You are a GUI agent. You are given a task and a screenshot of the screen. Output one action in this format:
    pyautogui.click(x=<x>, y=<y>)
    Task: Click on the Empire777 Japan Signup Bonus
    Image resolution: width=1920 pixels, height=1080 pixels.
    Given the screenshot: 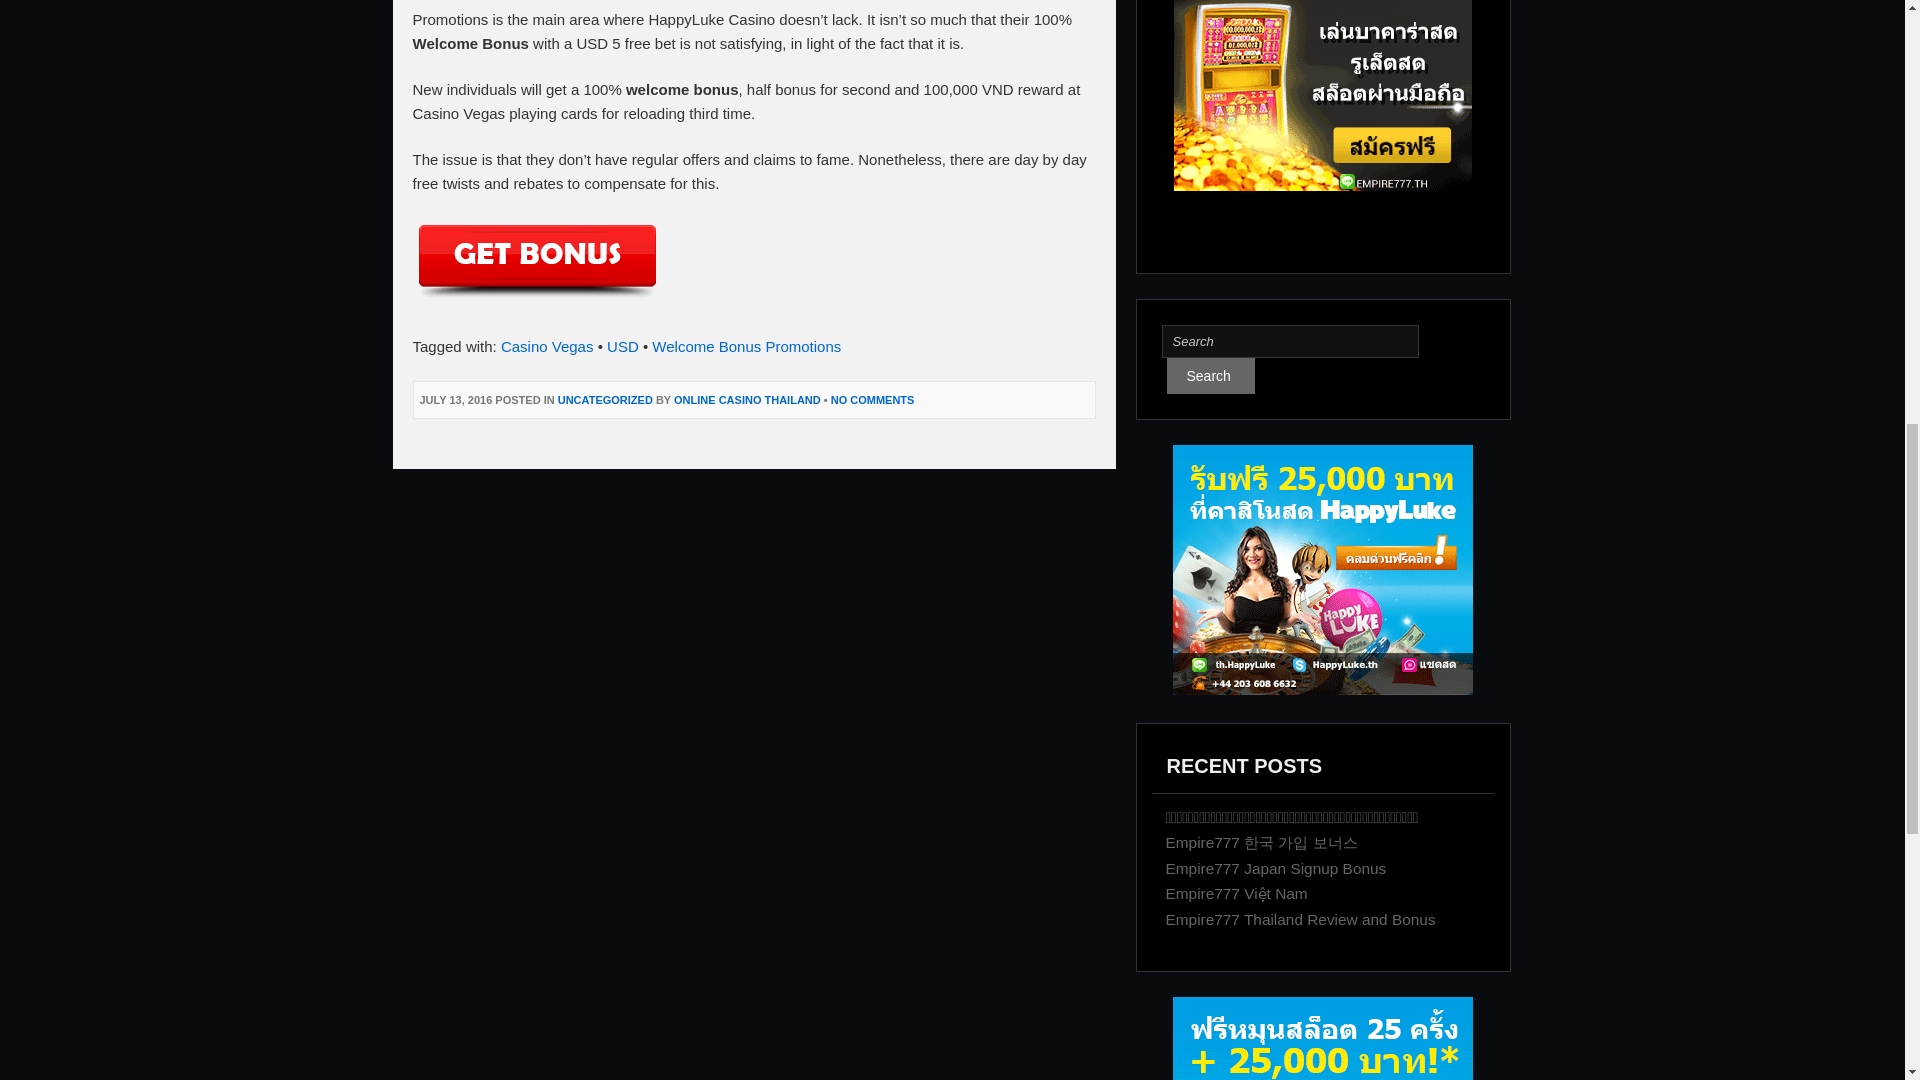 What is the action you would take?
    pyautogui.click(x=1276, y=868)
    